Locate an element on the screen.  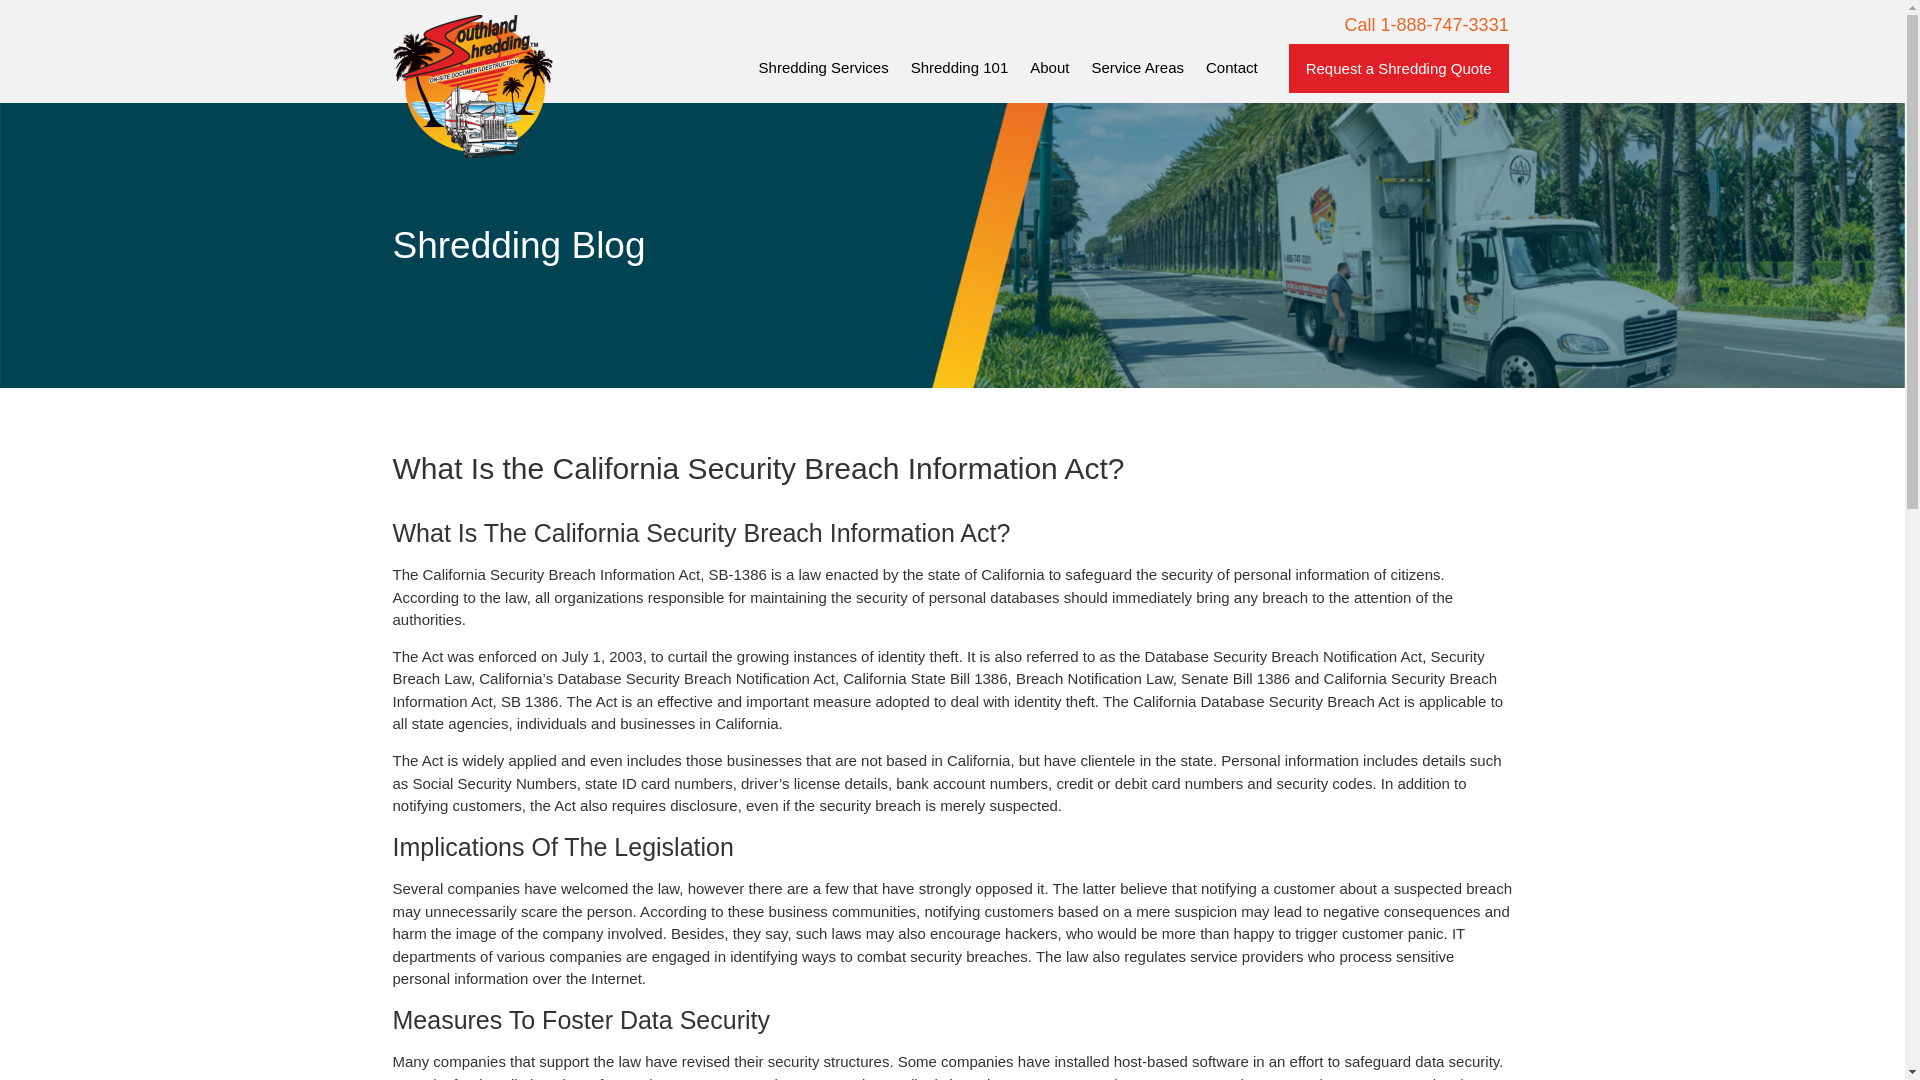
Shredding Services is located at coordinates (824, 68).